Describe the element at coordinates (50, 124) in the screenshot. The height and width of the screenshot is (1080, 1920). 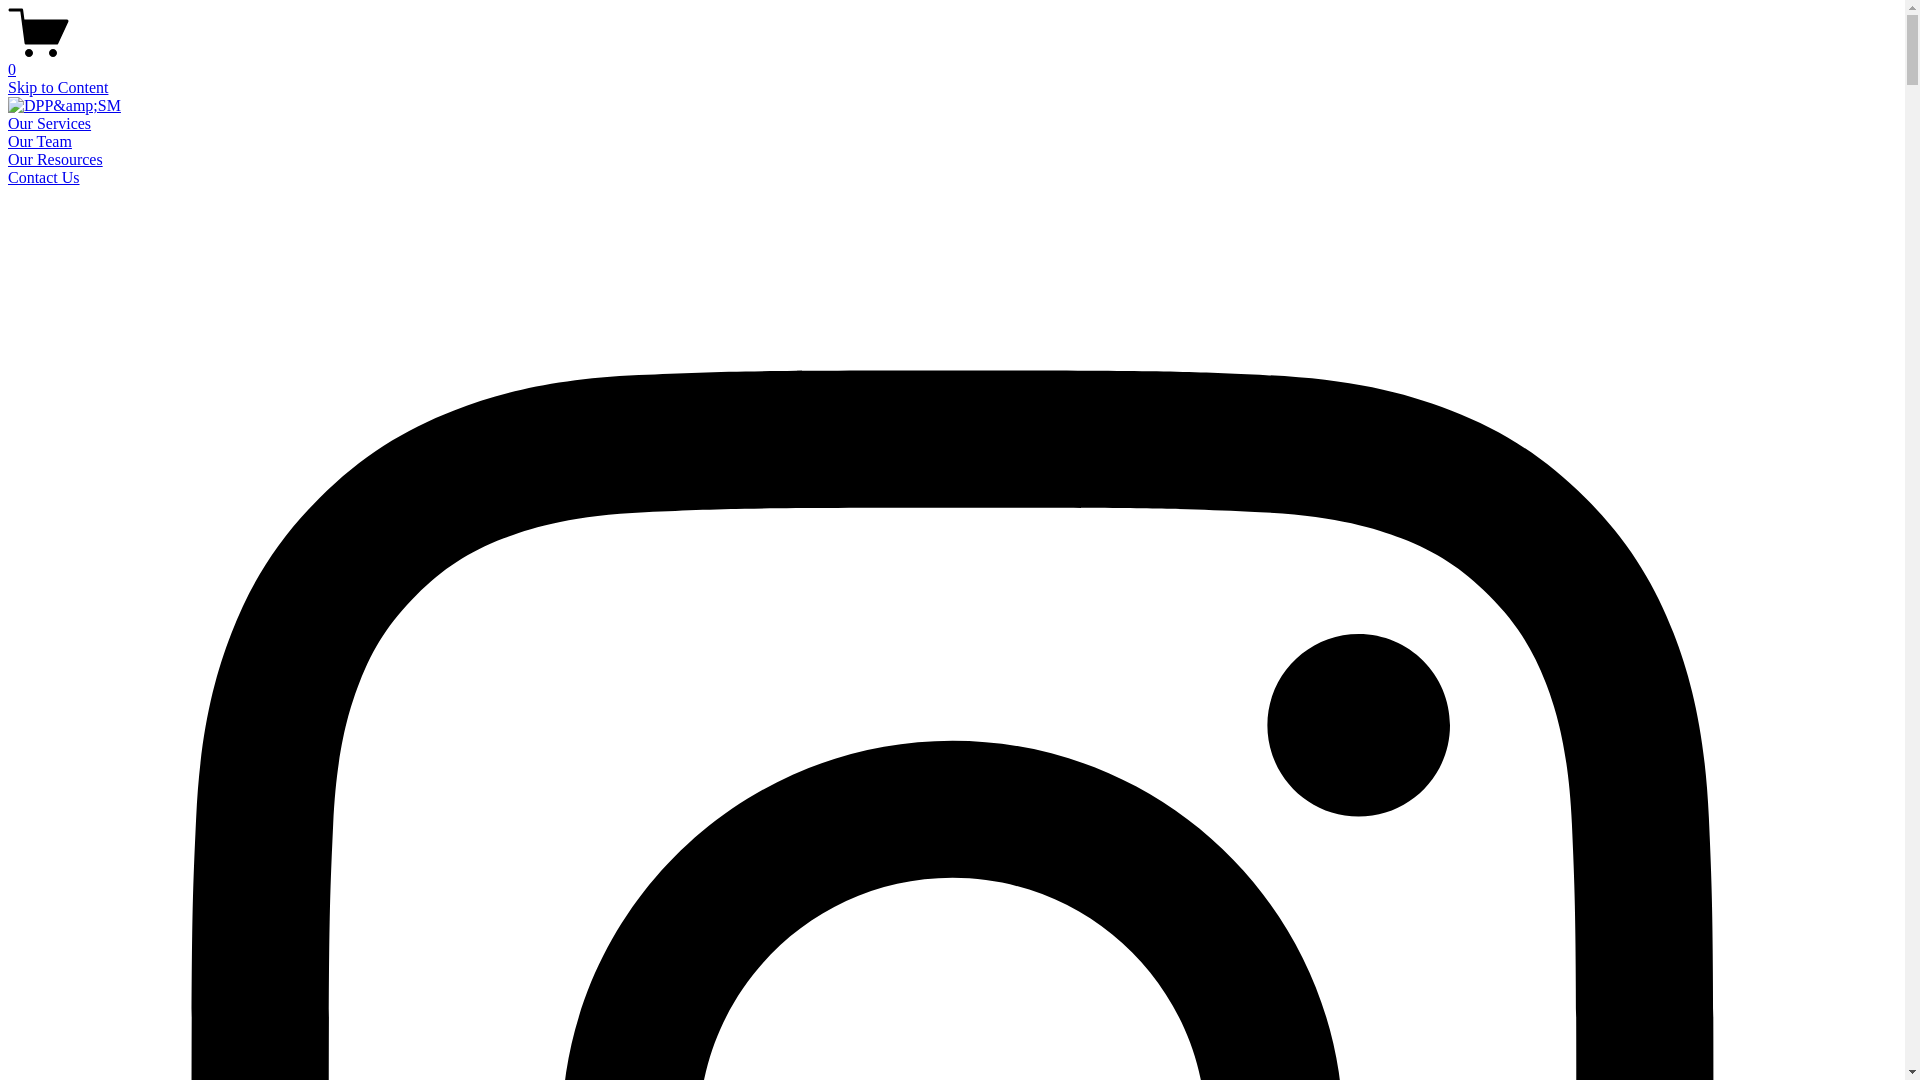
I see `Our Services` at that location.